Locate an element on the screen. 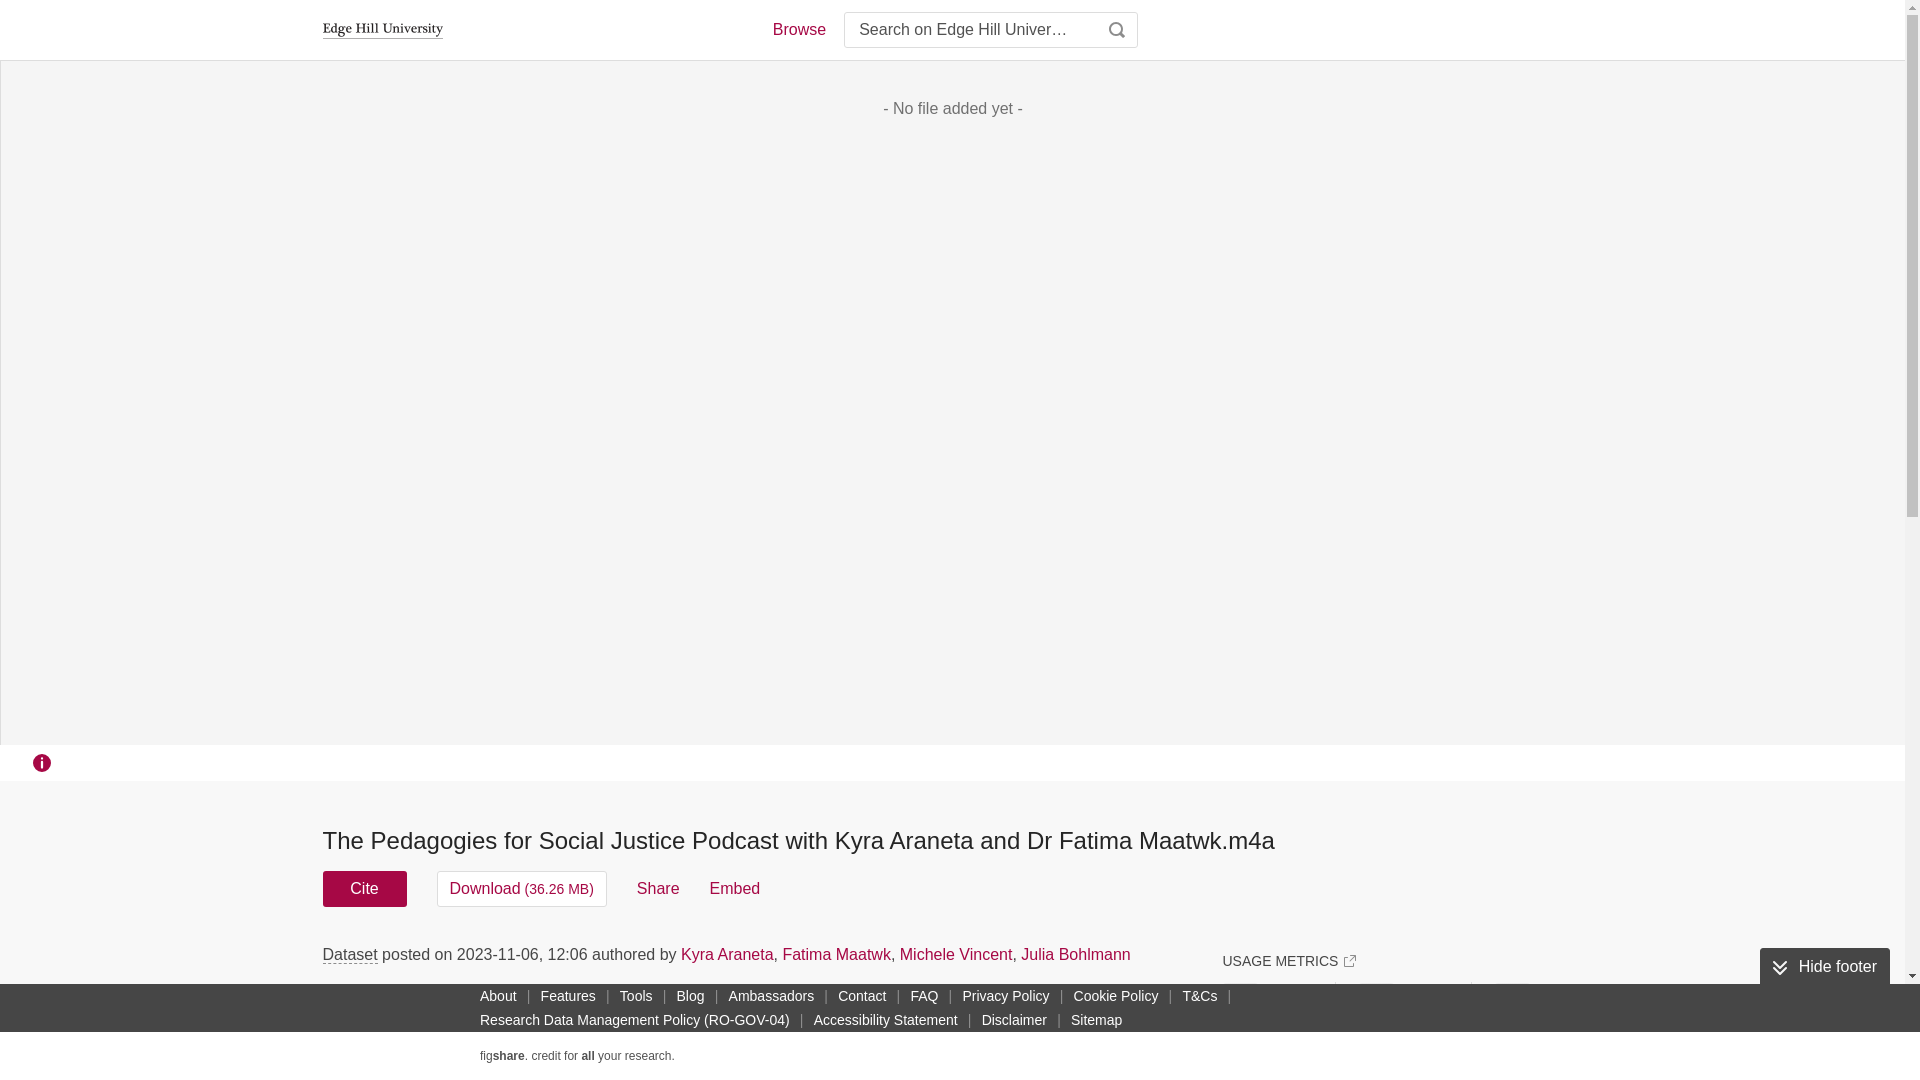 This screenshot has height=1080, width=1920. Privacy Policy is located at coordinates (1005, 995).